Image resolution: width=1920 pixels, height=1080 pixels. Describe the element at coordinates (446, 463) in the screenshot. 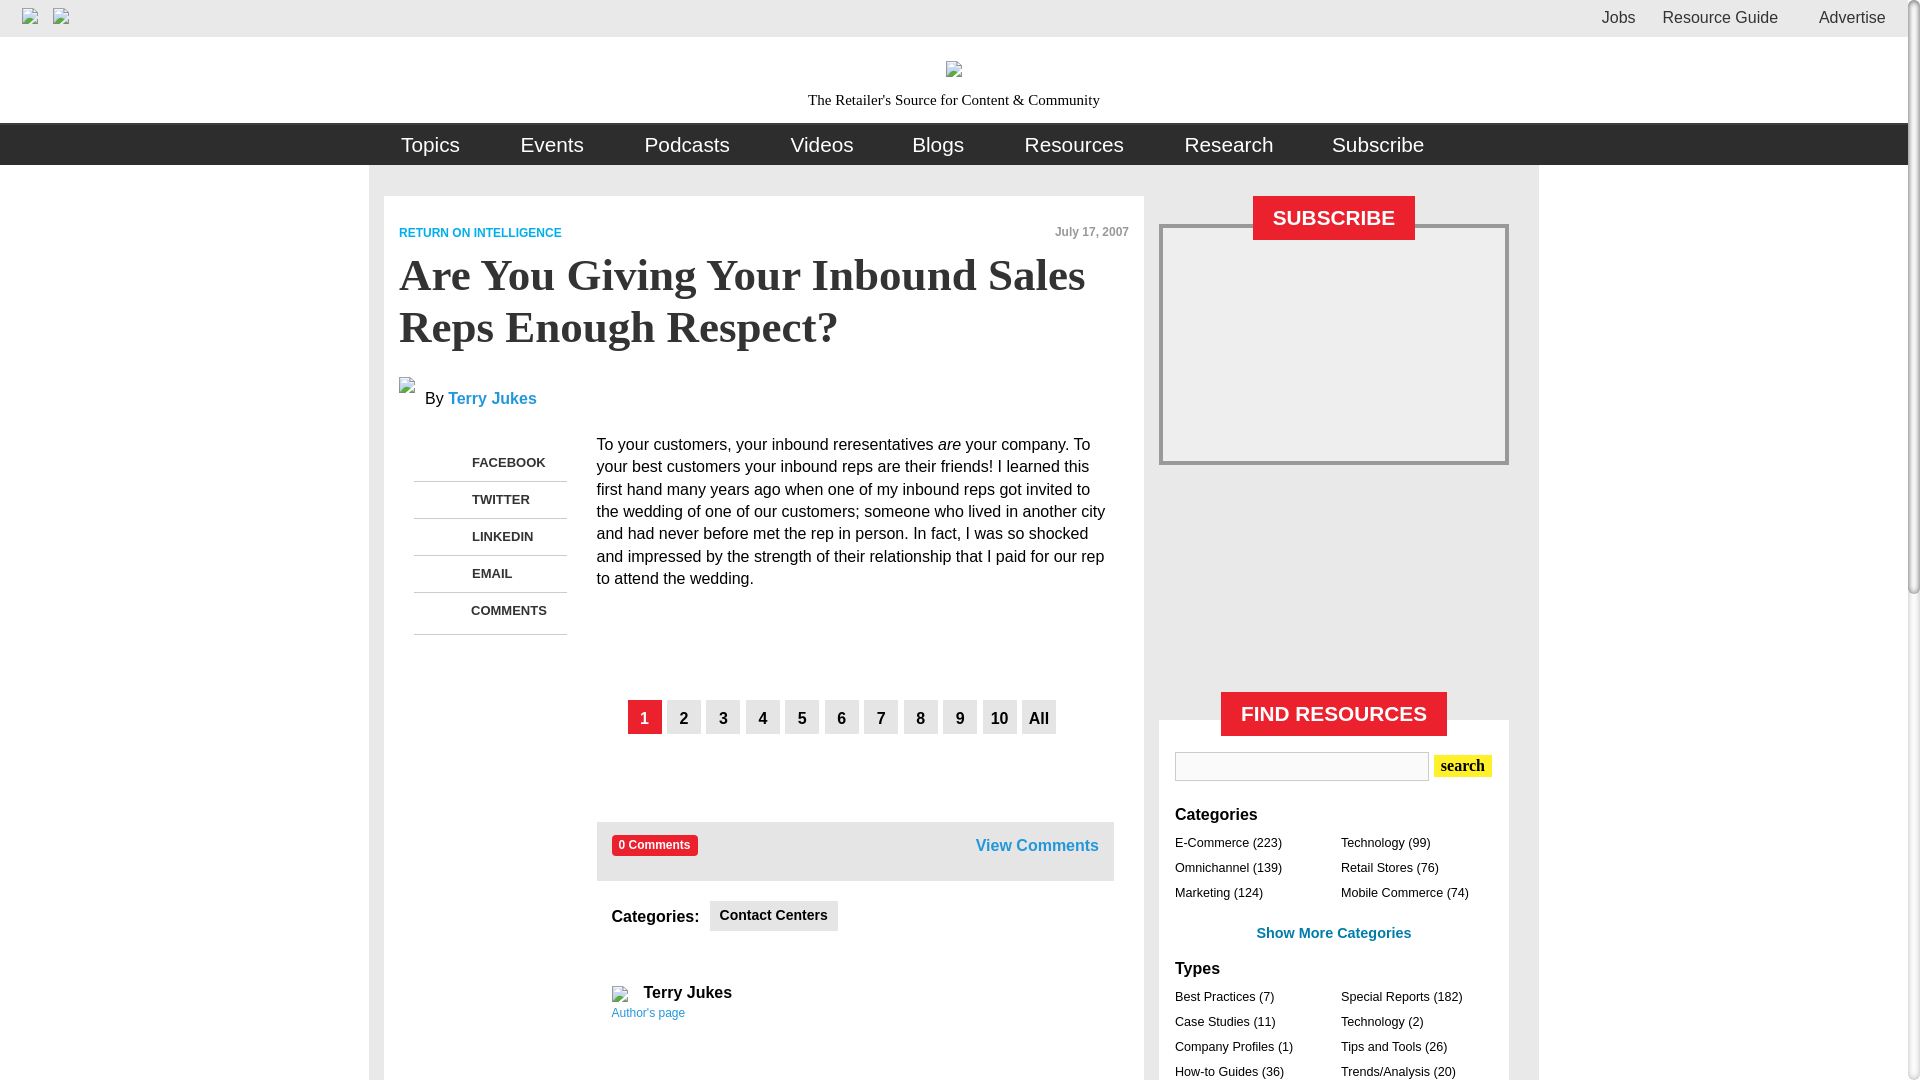

I see `Facebook` at that location.